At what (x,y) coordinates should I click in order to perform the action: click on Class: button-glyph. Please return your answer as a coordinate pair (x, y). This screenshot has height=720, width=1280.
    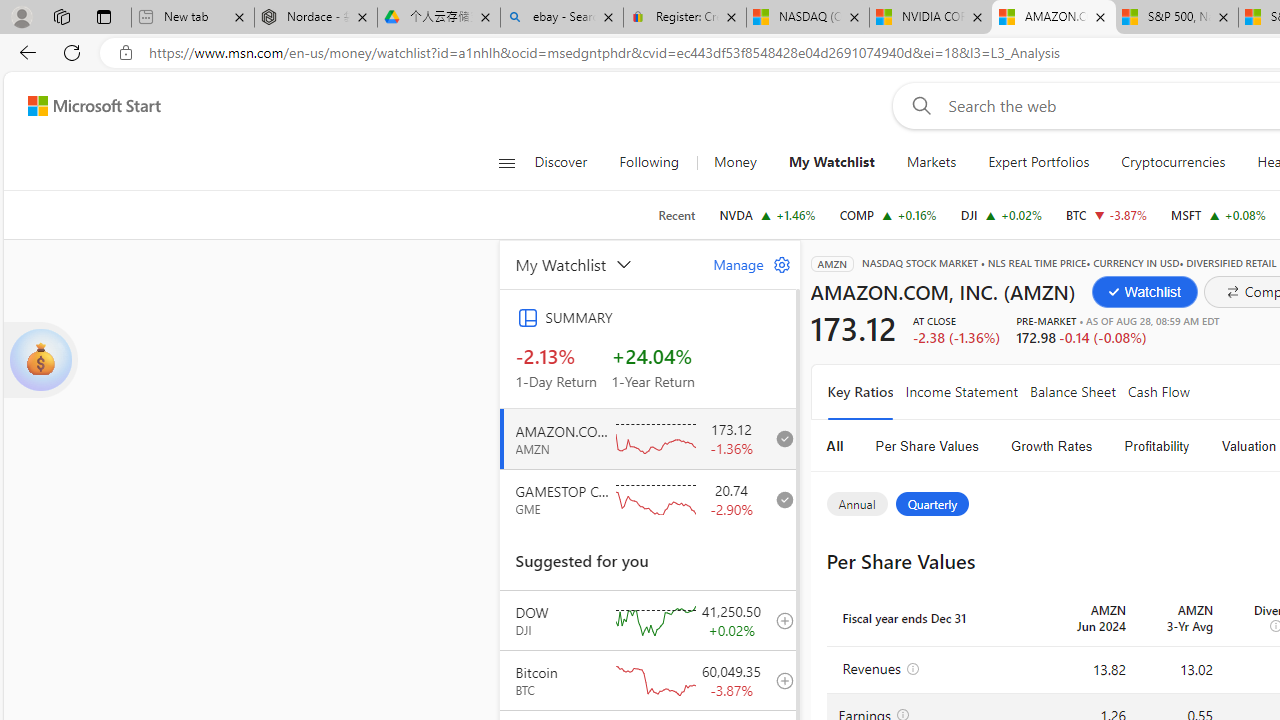
    Looking at the image, I should click on (506, 162).